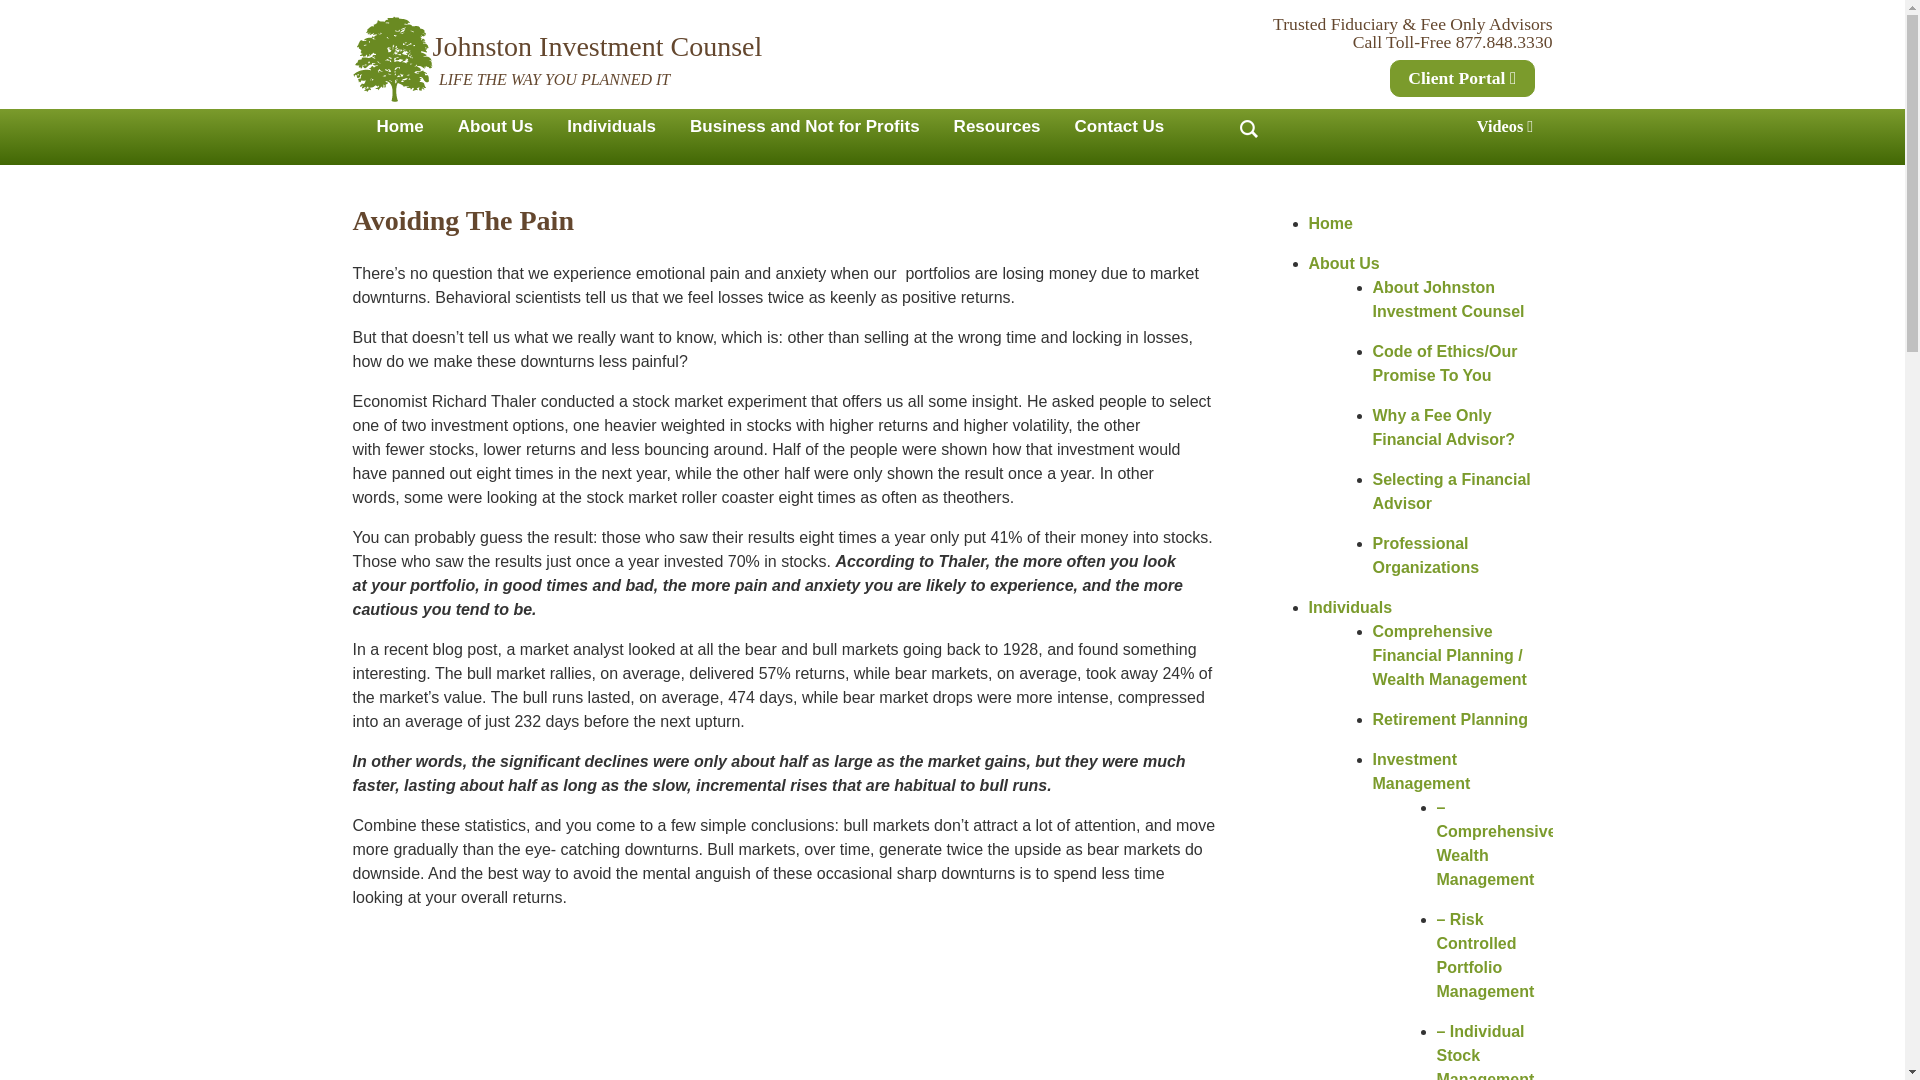 Image resolution: width=1920 pixels, height=1080 pixels. I want to click on Johnston Investment Counsel, so click(597, 46).